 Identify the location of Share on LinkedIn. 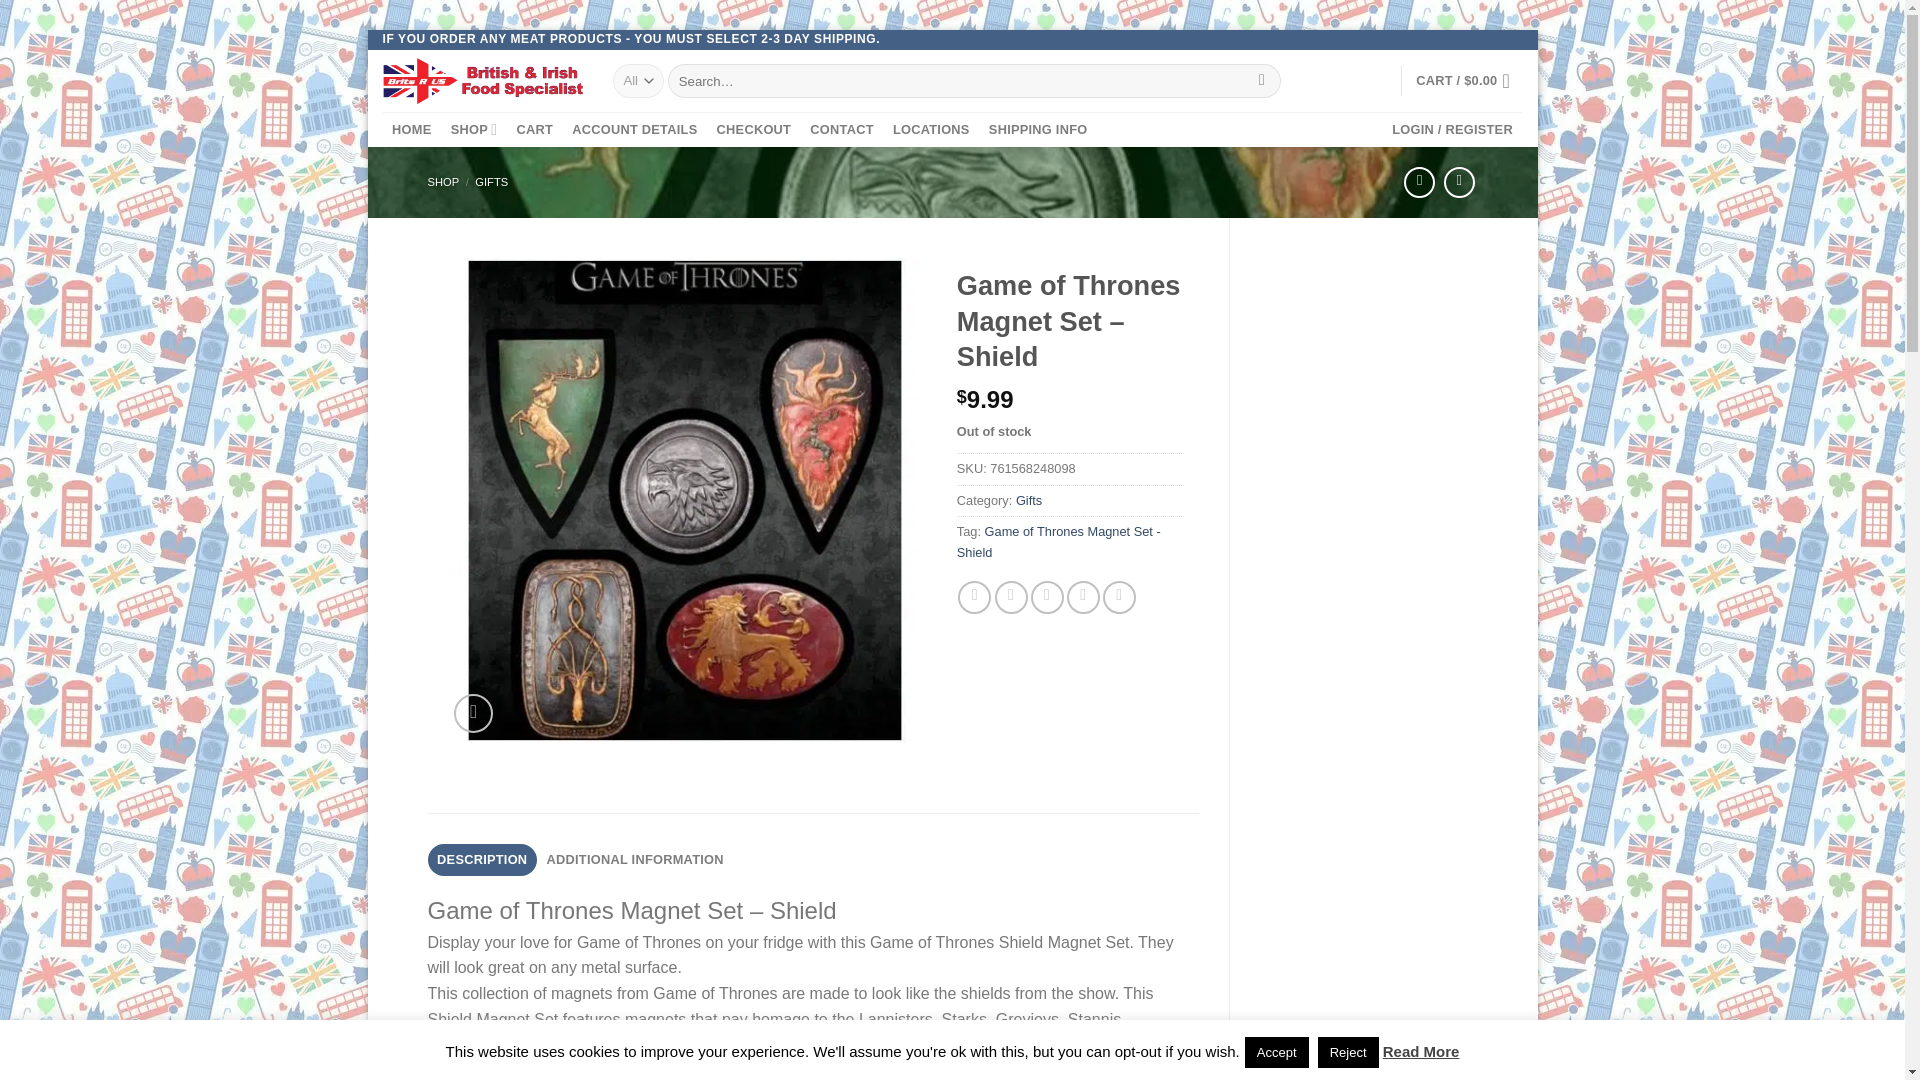
(1119, 598).